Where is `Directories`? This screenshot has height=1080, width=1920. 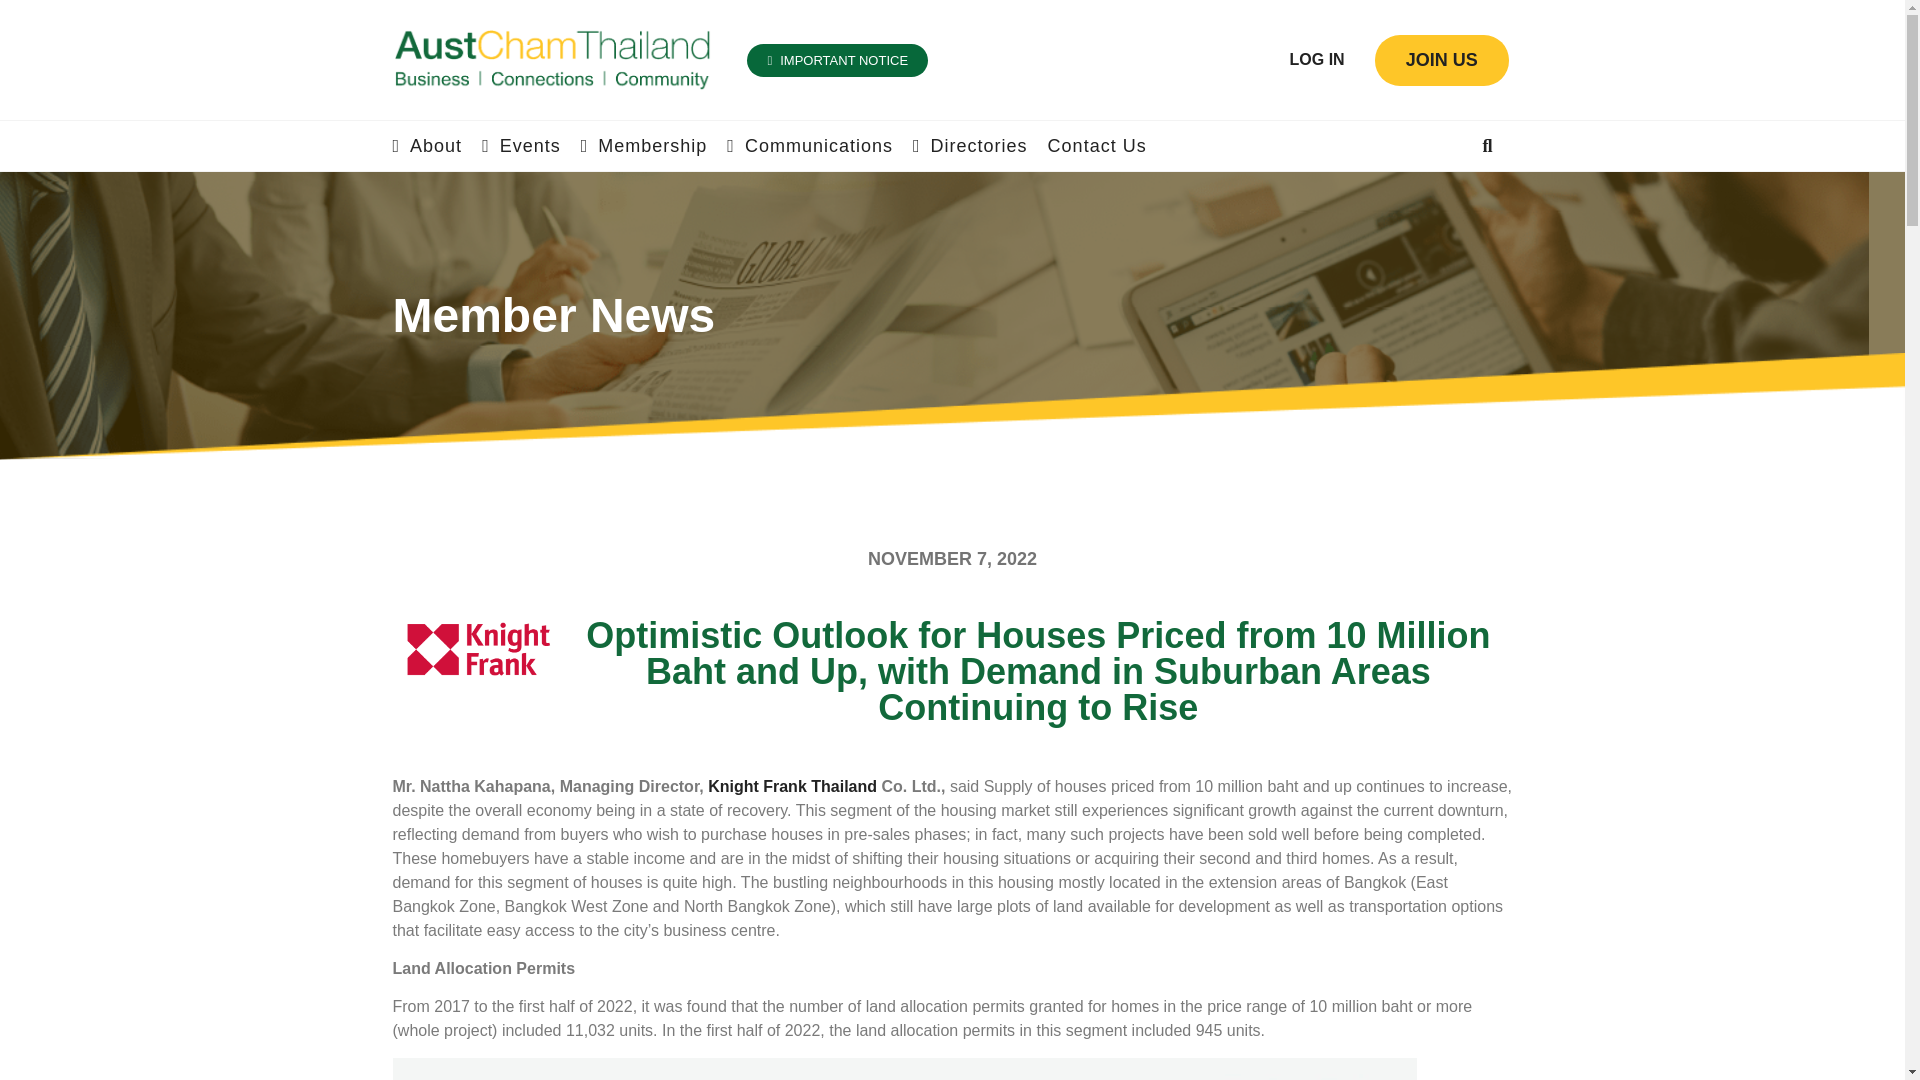 Directories is located at coordinates (970, 146).